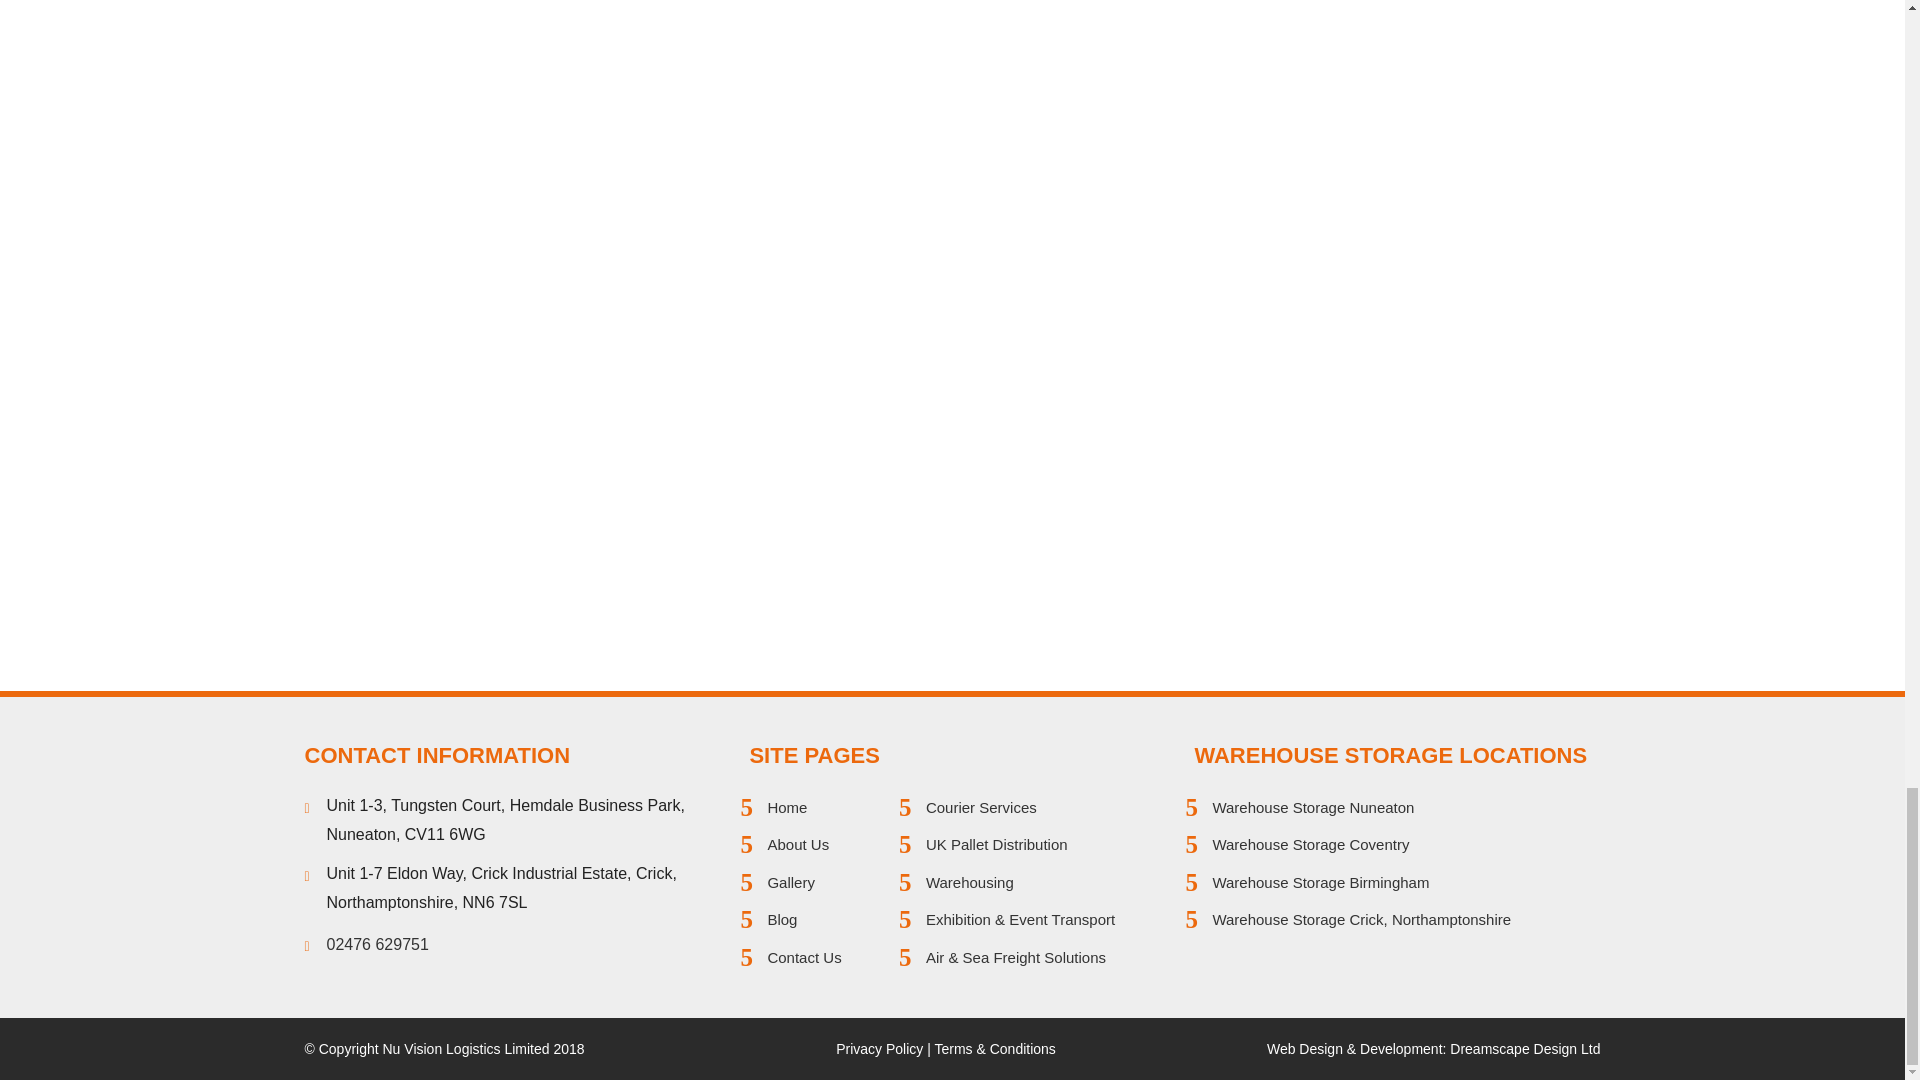 The image size is (1920, 1080). I want to click on Warehouse Storage Coventry, so click(1310, 844).